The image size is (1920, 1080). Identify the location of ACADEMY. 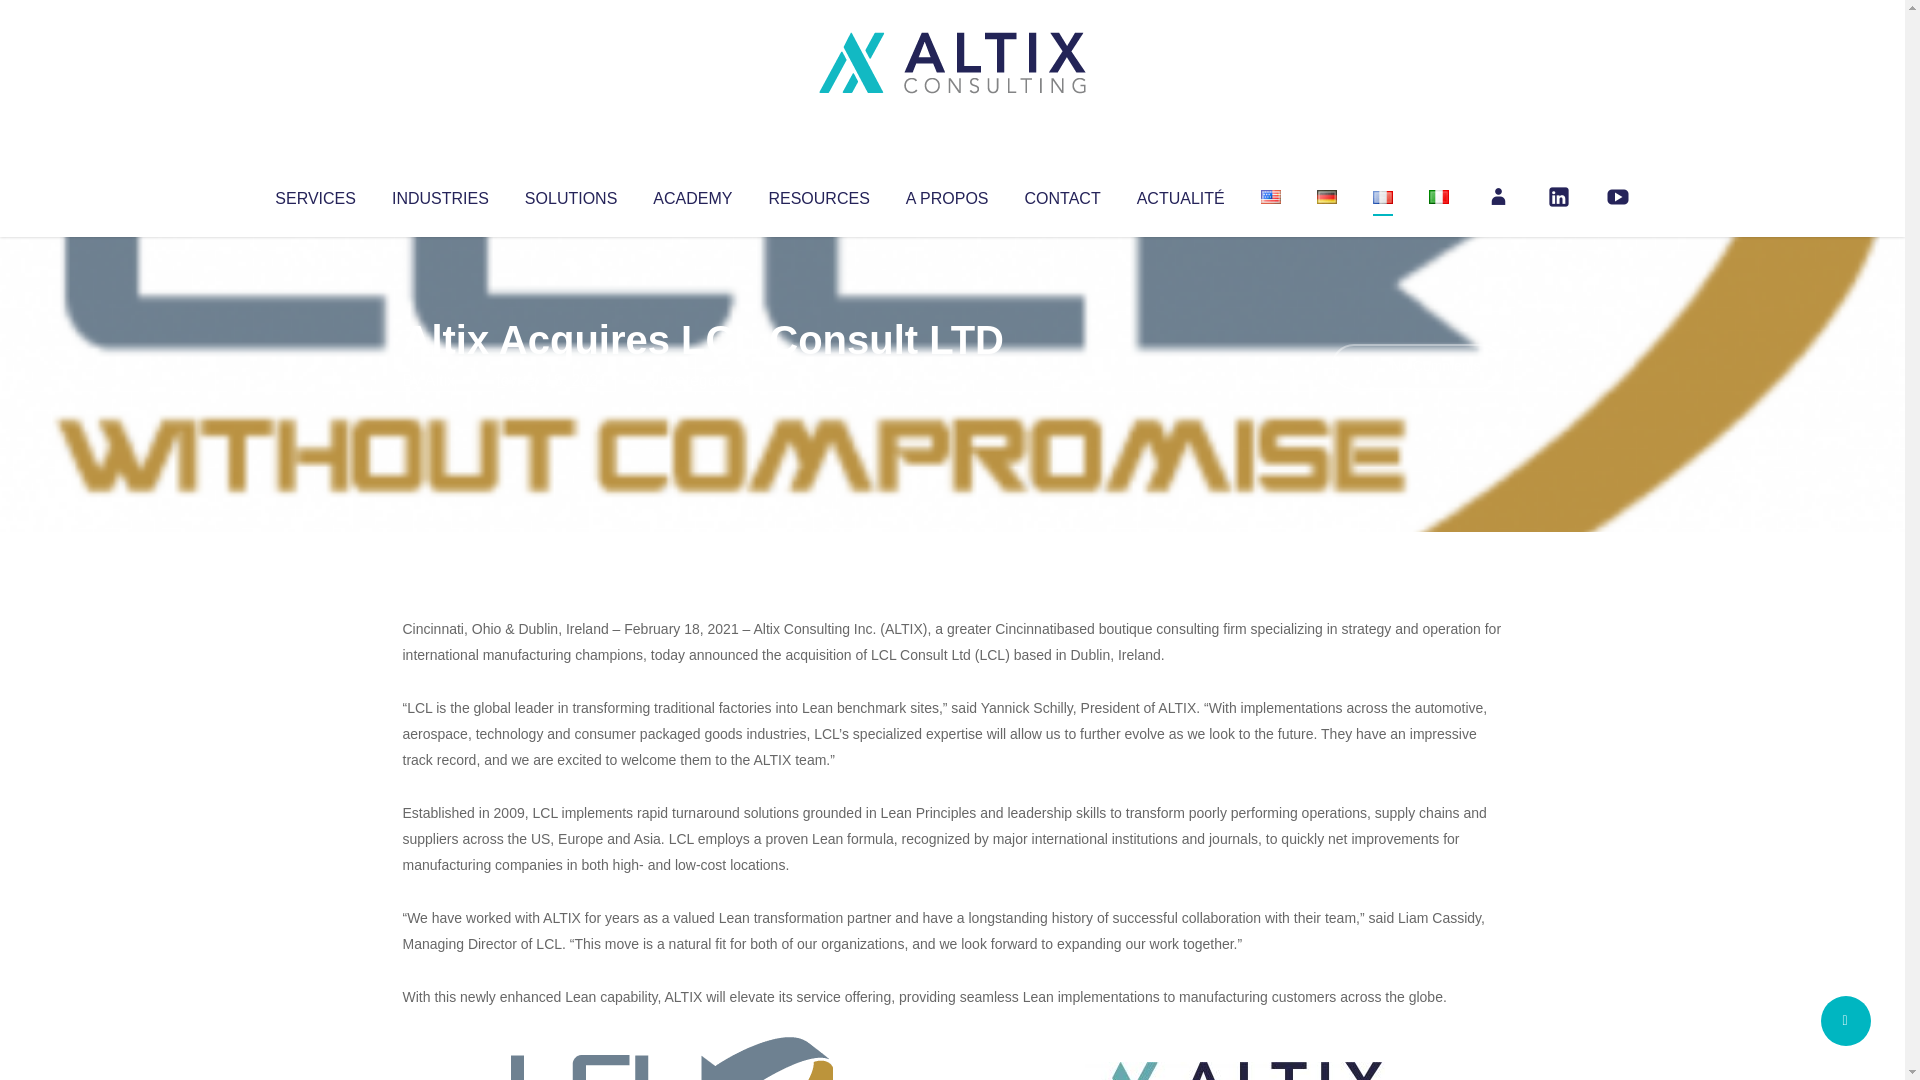
(692, 194).